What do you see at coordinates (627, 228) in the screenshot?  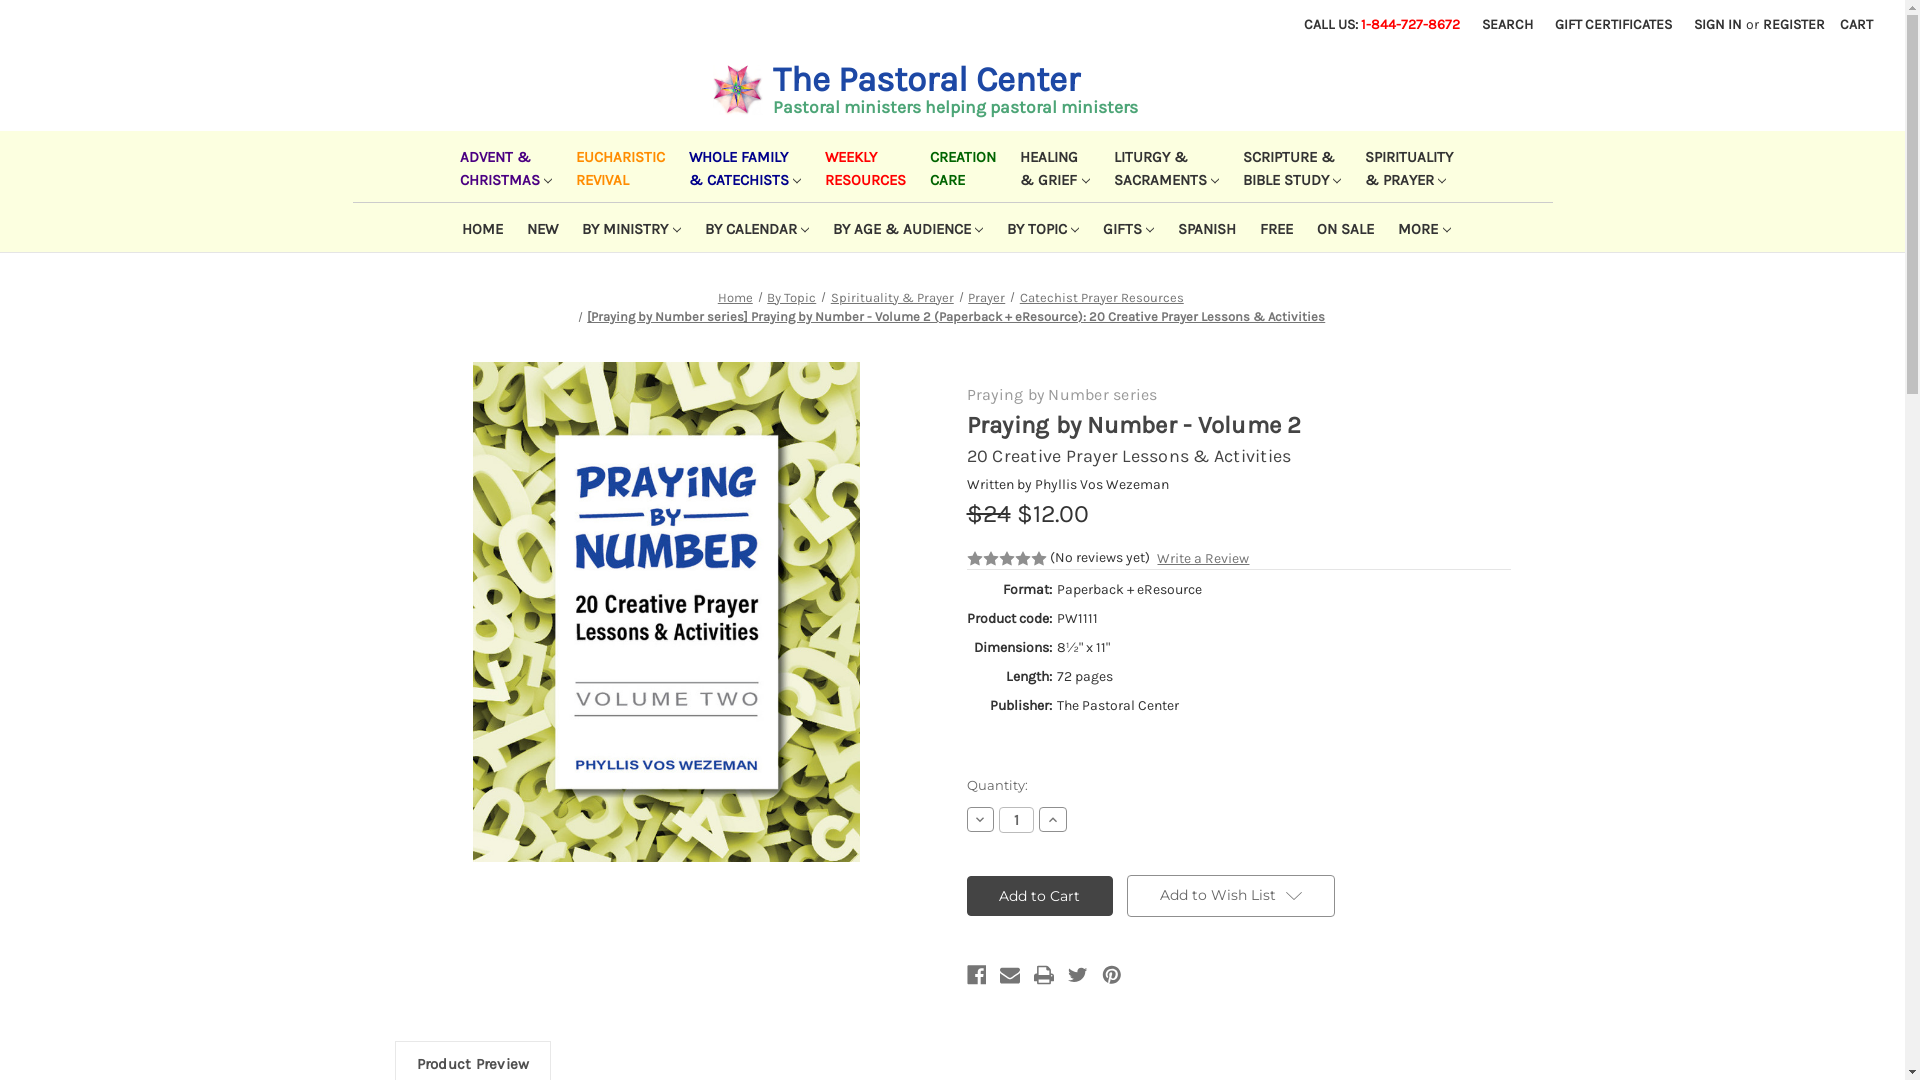 I see `BY MINISTRY` at bounding box center [627, 228].